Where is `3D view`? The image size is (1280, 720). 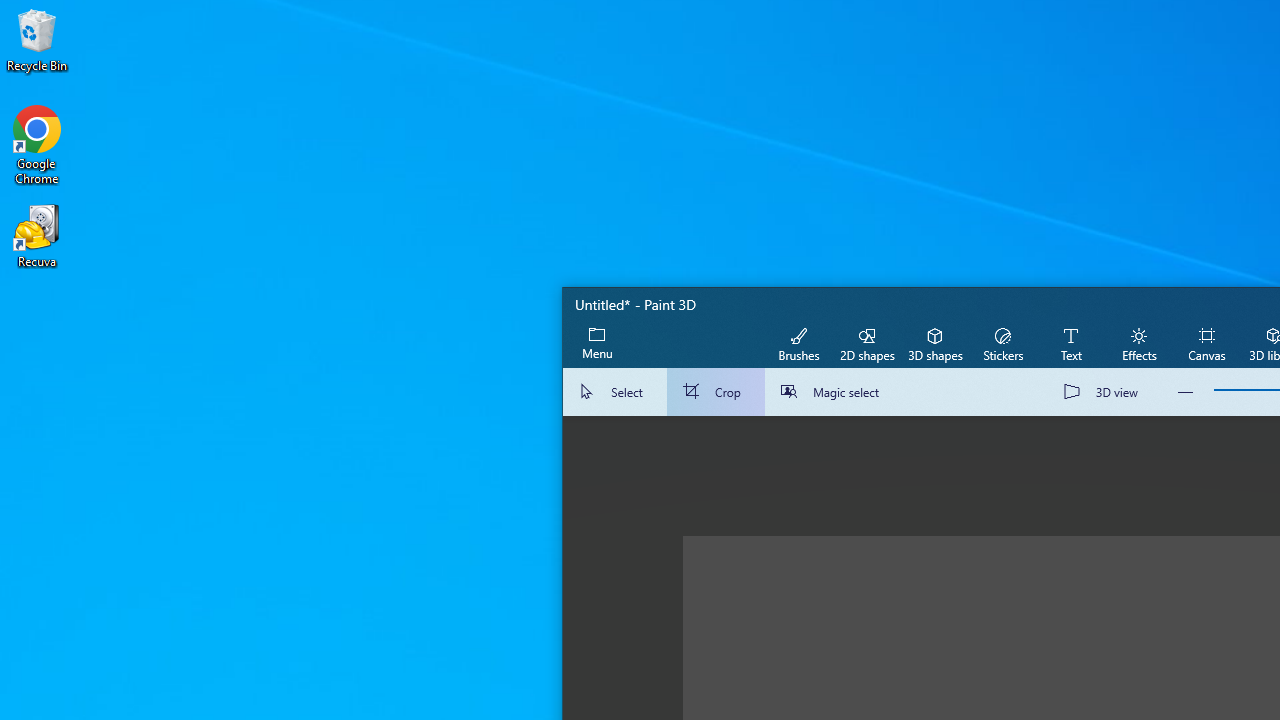
3D view is located at coordinates (1105, 392).